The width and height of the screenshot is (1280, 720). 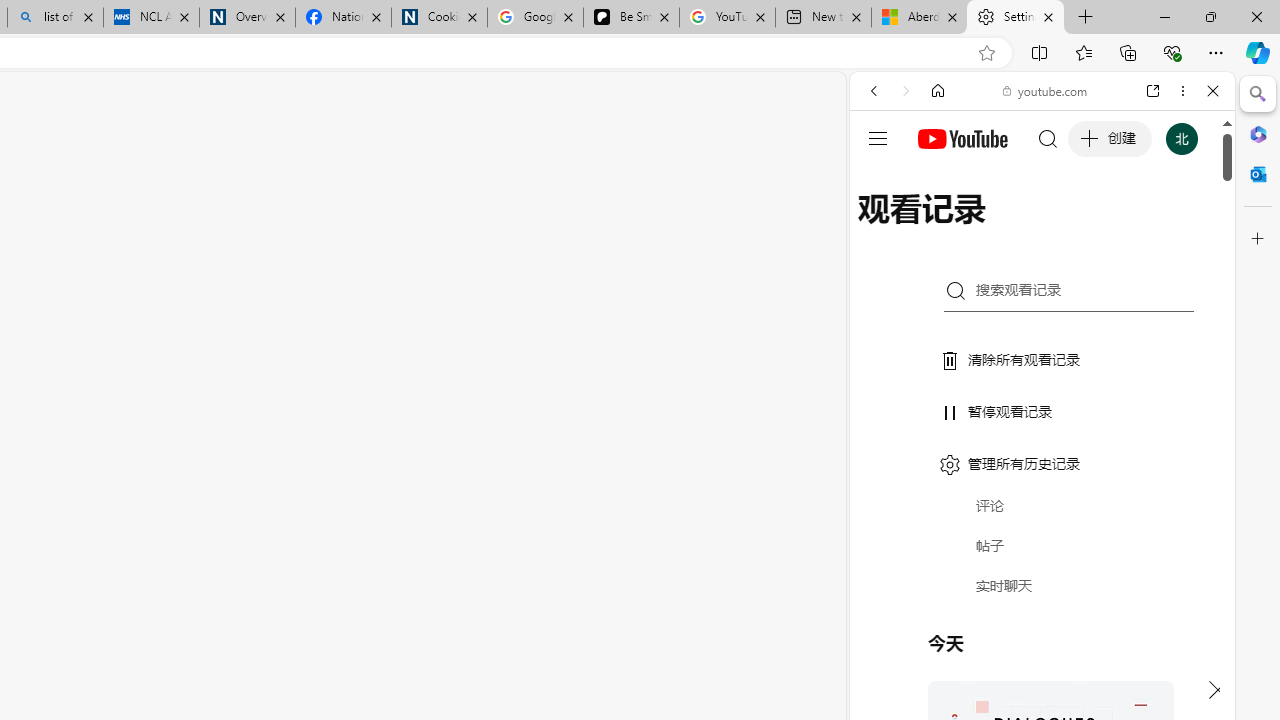 I want to click on Close Customize pane, so click(x=1258, y=239).